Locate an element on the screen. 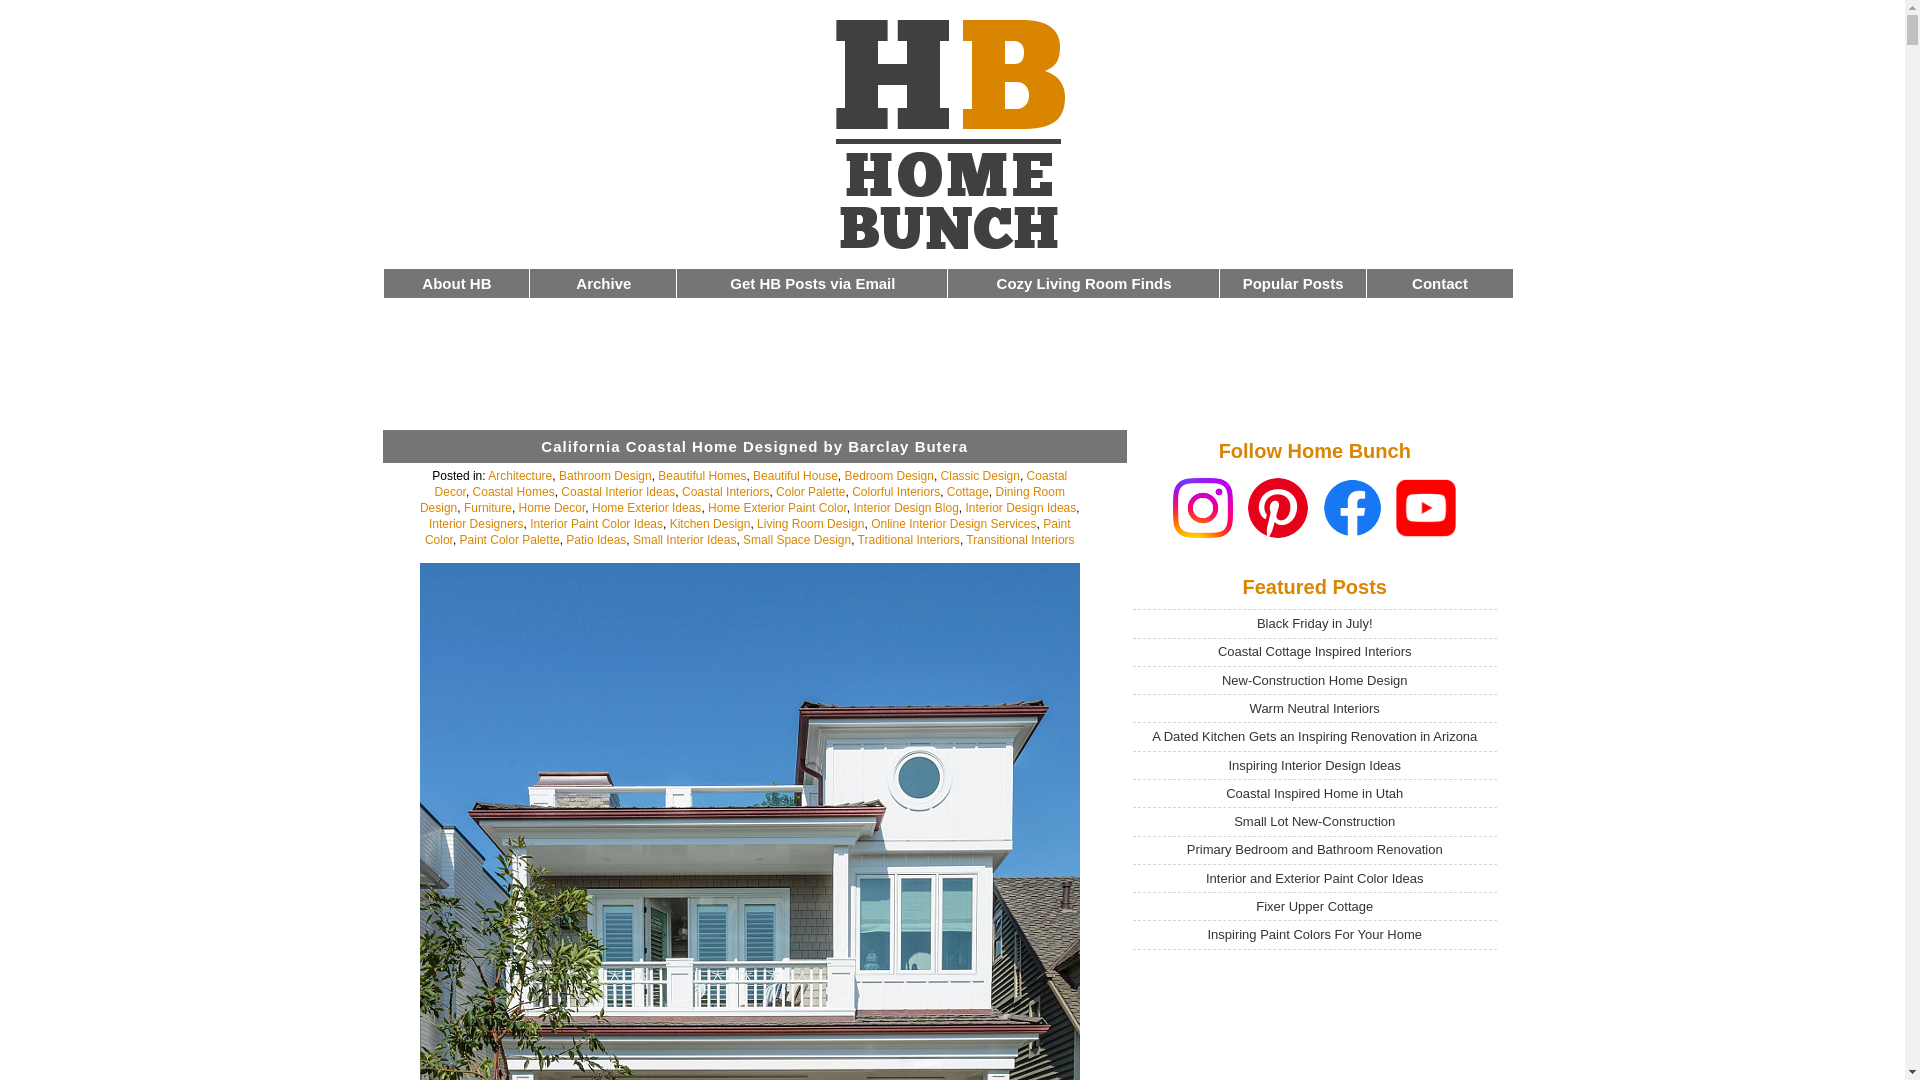 The image size is (1920, 1080). Furniture is located at coordinates (488, 508).